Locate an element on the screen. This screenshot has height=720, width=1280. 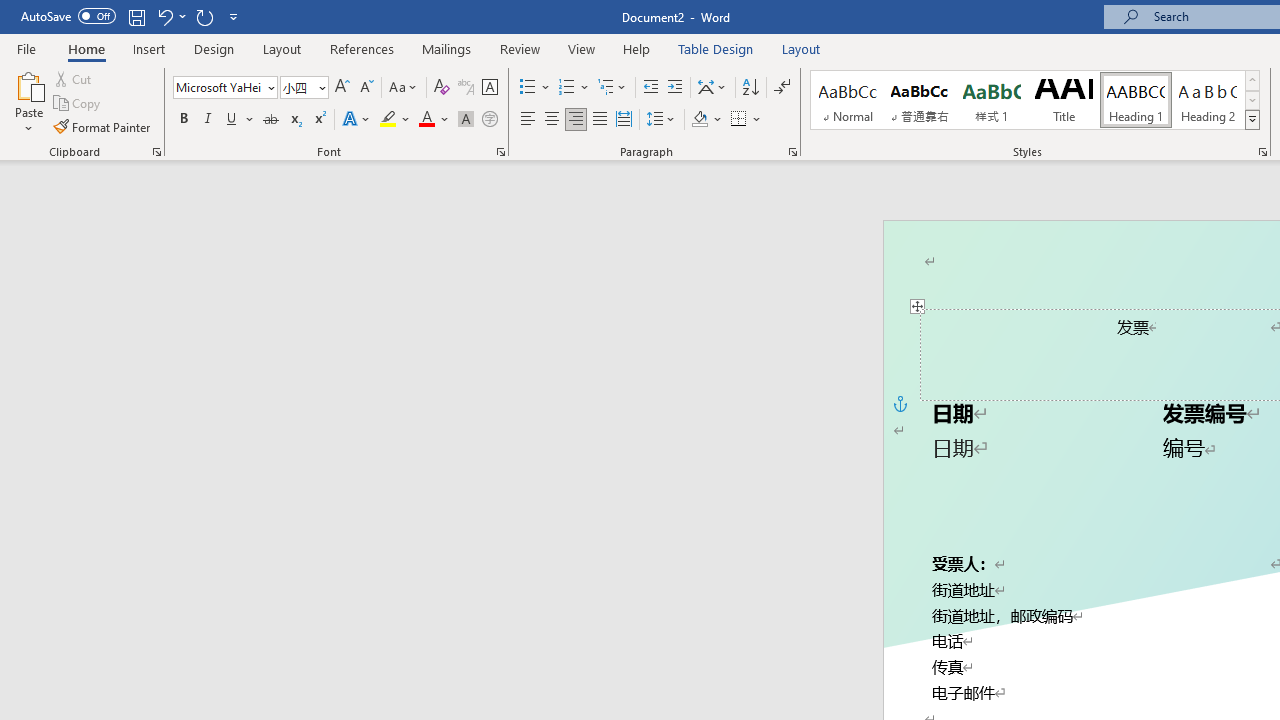
Title is located at coordinates (1063, 100).